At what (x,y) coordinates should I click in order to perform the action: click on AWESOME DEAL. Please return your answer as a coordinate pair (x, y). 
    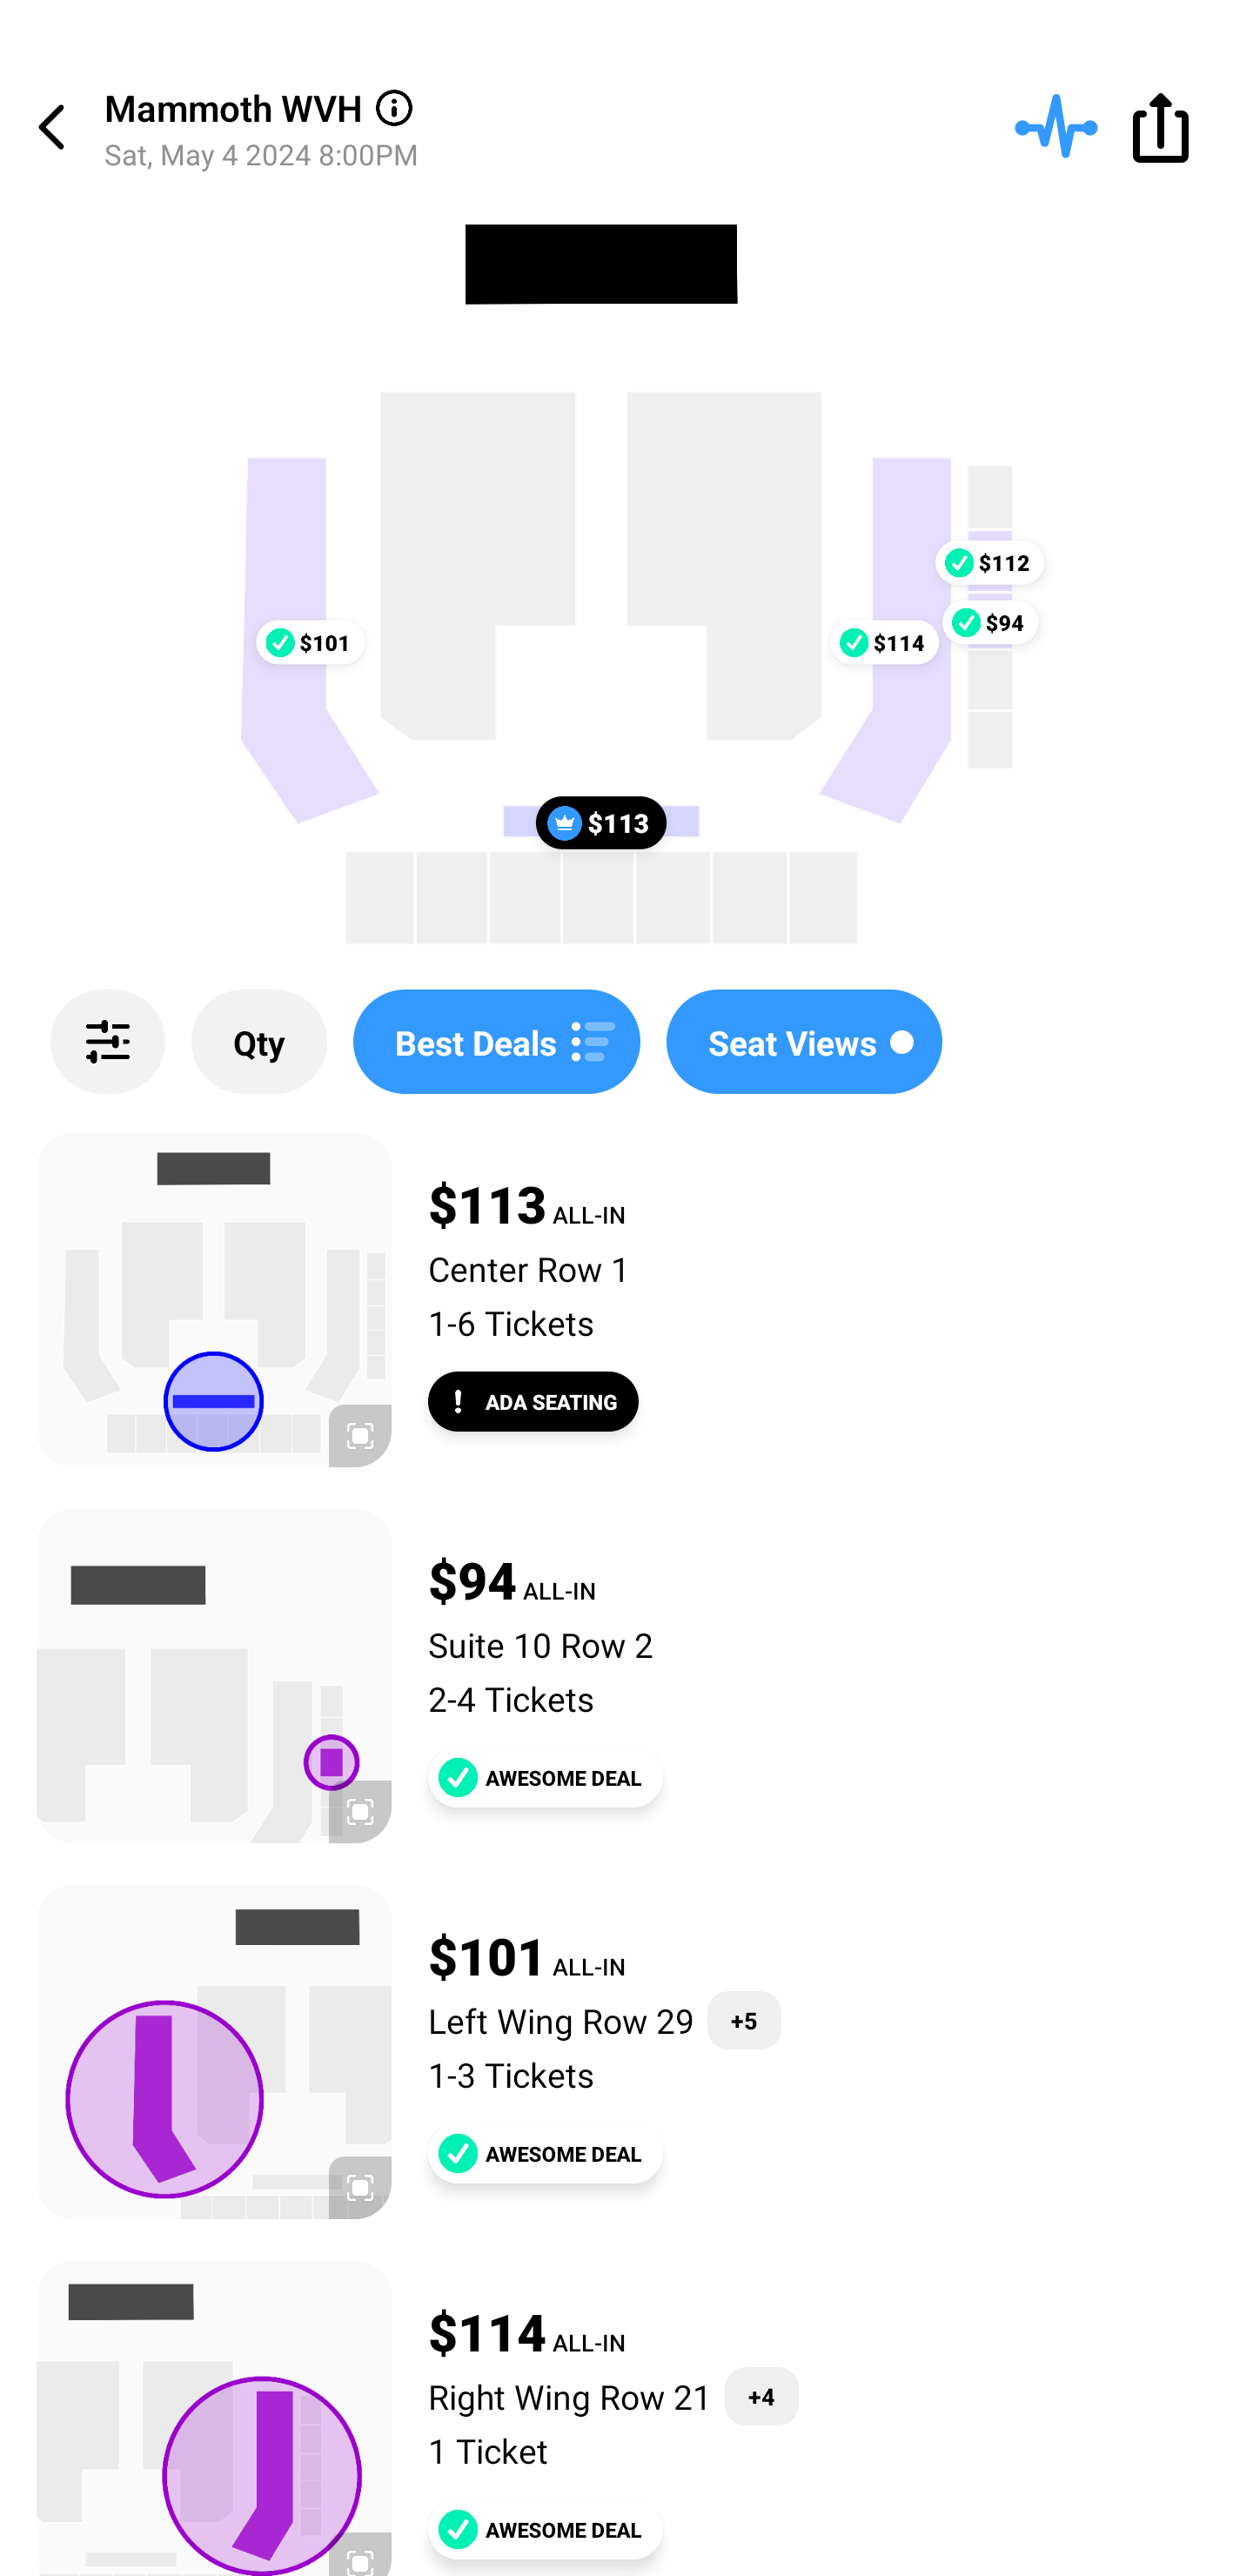
    Looking at the image, I should click on (545, 2529).